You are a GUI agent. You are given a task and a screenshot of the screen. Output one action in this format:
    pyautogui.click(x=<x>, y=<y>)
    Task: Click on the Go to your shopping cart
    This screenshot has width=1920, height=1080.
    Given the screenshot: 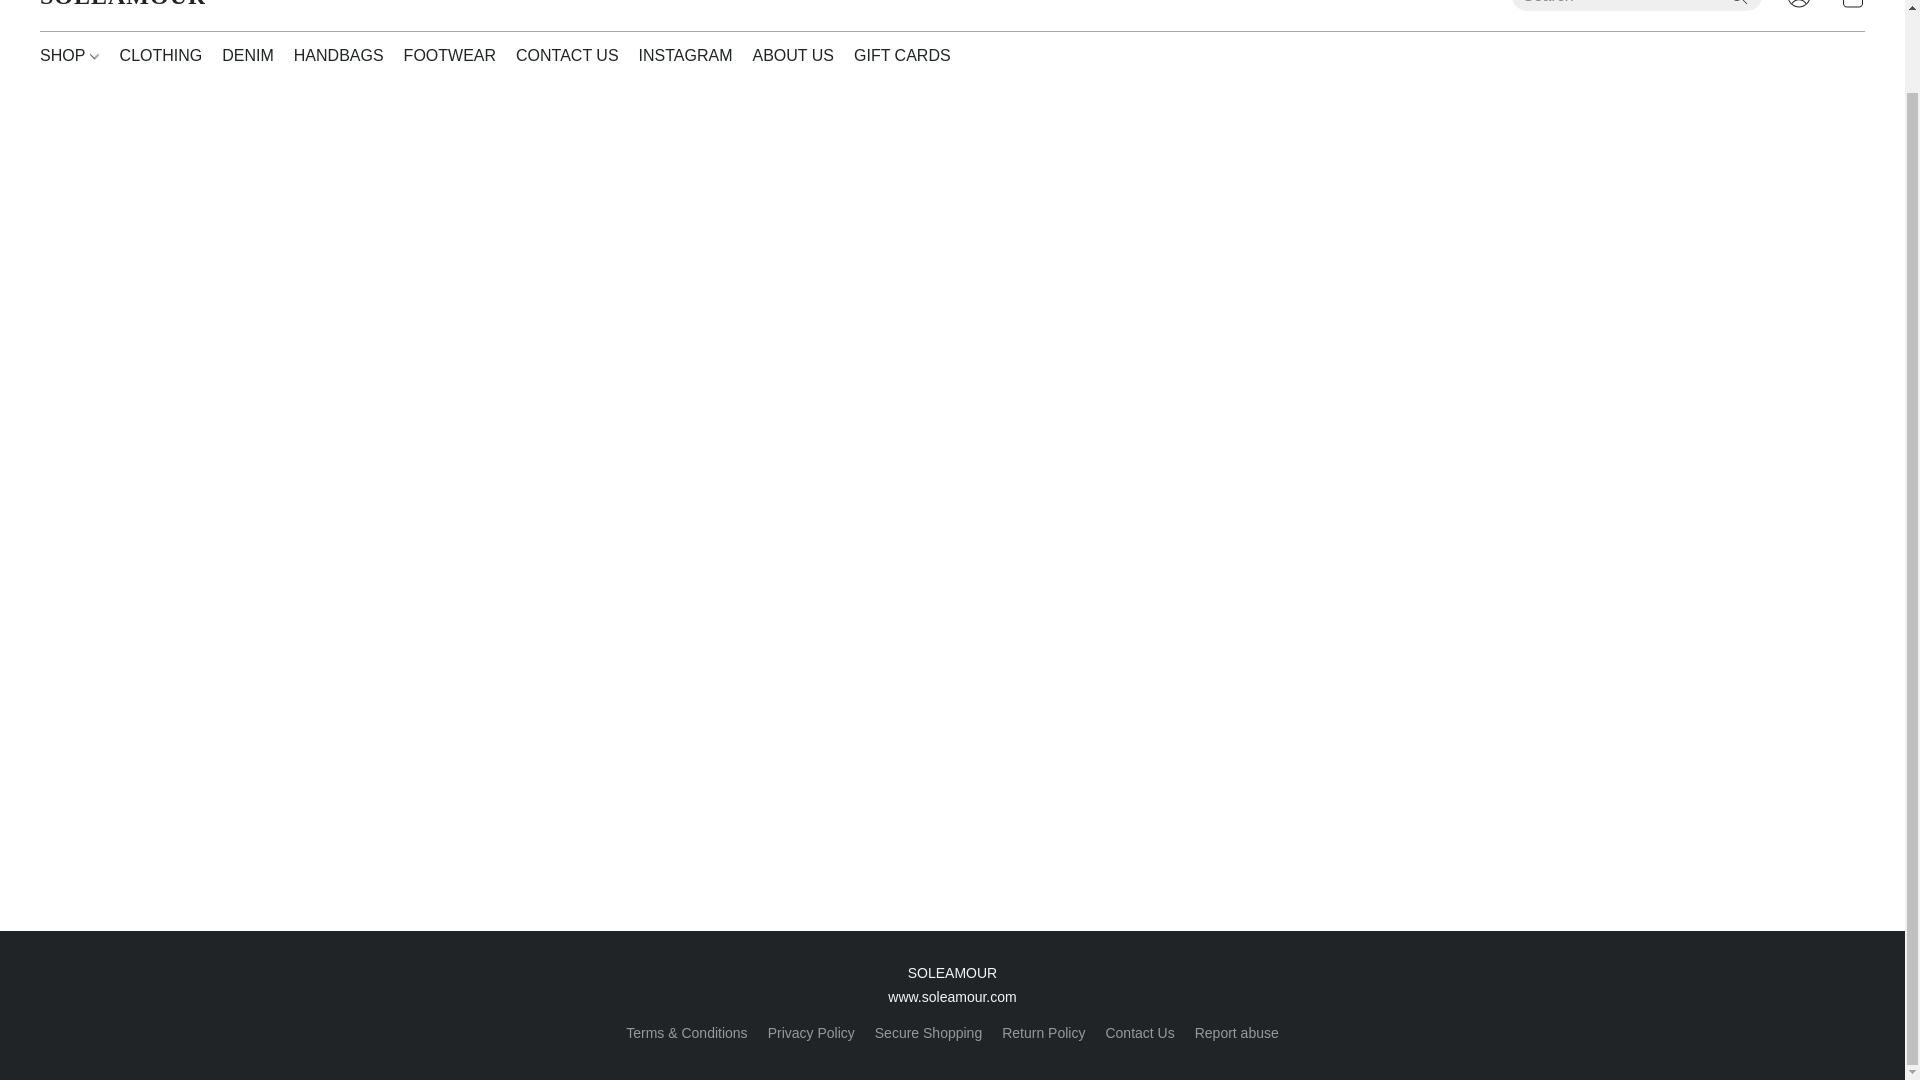 What is the action you would take?
    pyautogui.click(x=1852, y=9)
    